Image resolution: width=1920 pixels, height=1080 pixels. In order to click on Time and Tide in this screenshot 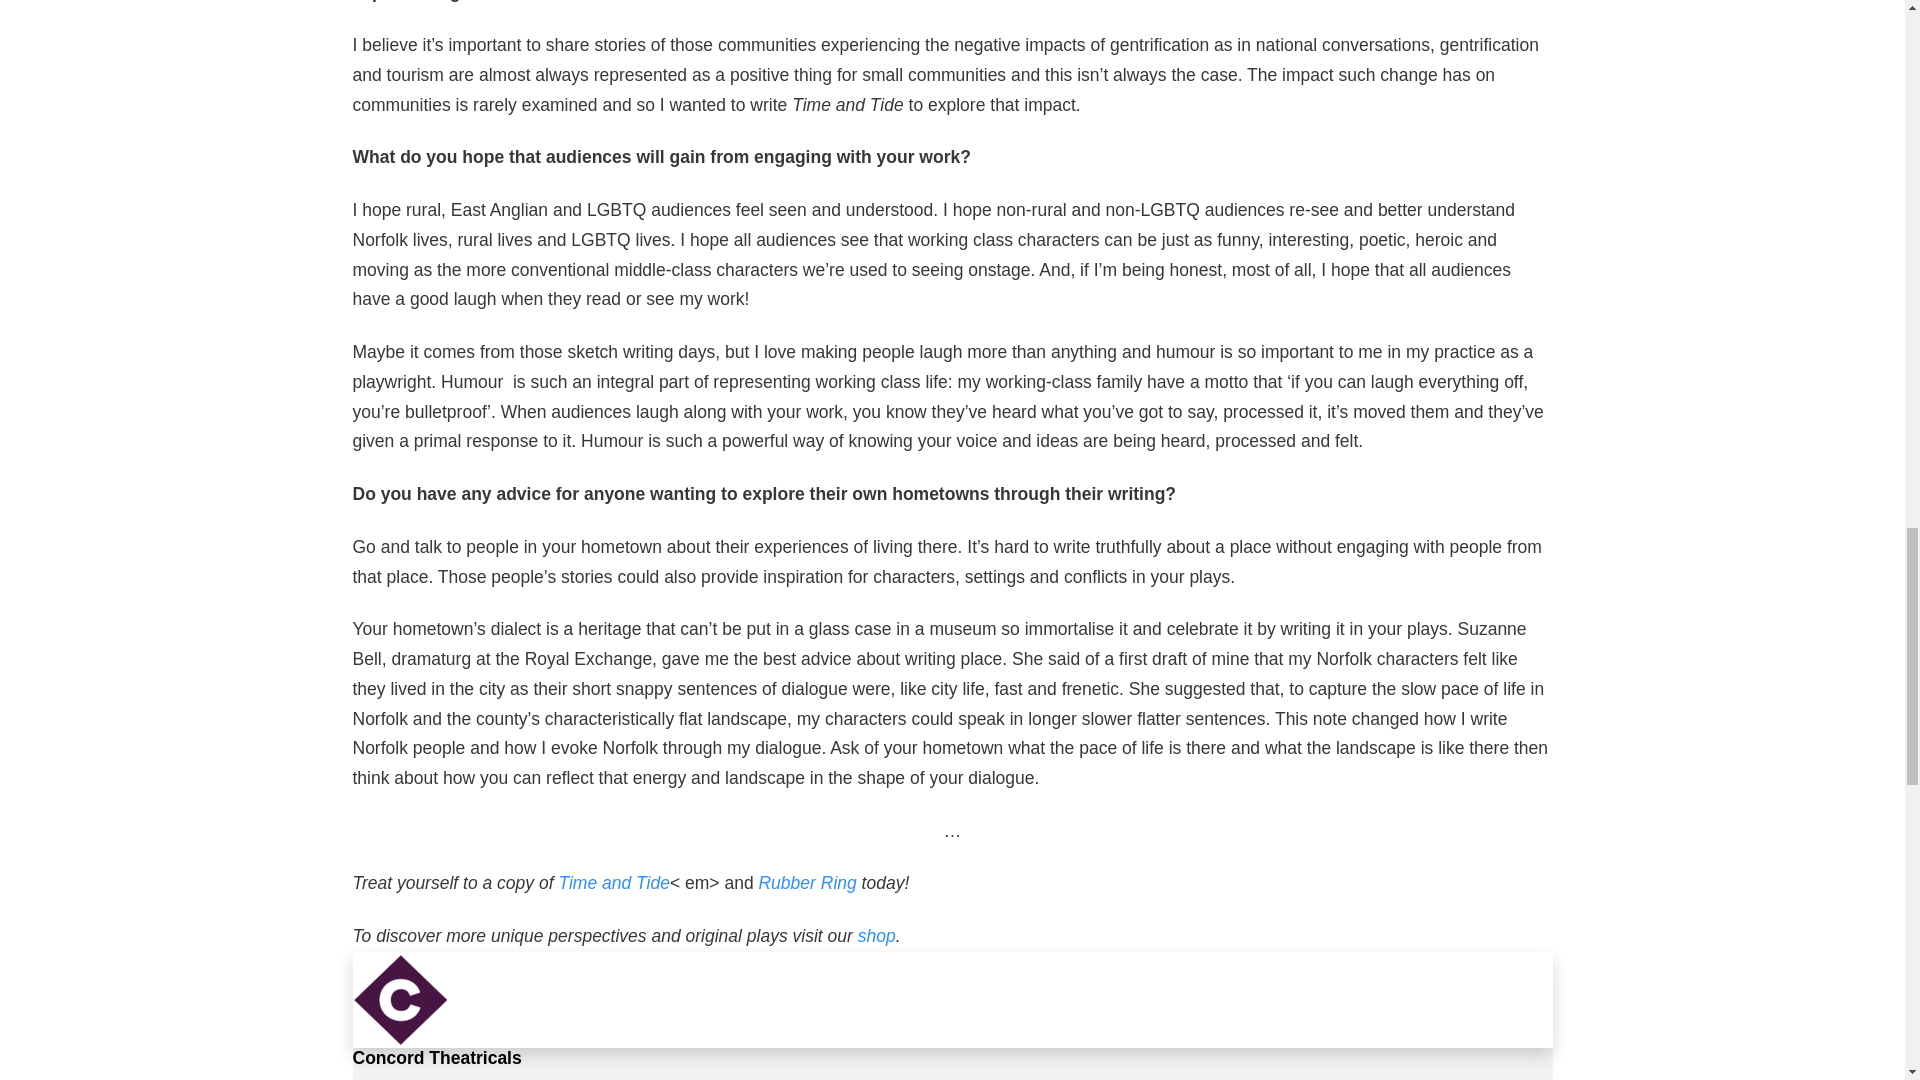, I will do `click(614, 882)`.